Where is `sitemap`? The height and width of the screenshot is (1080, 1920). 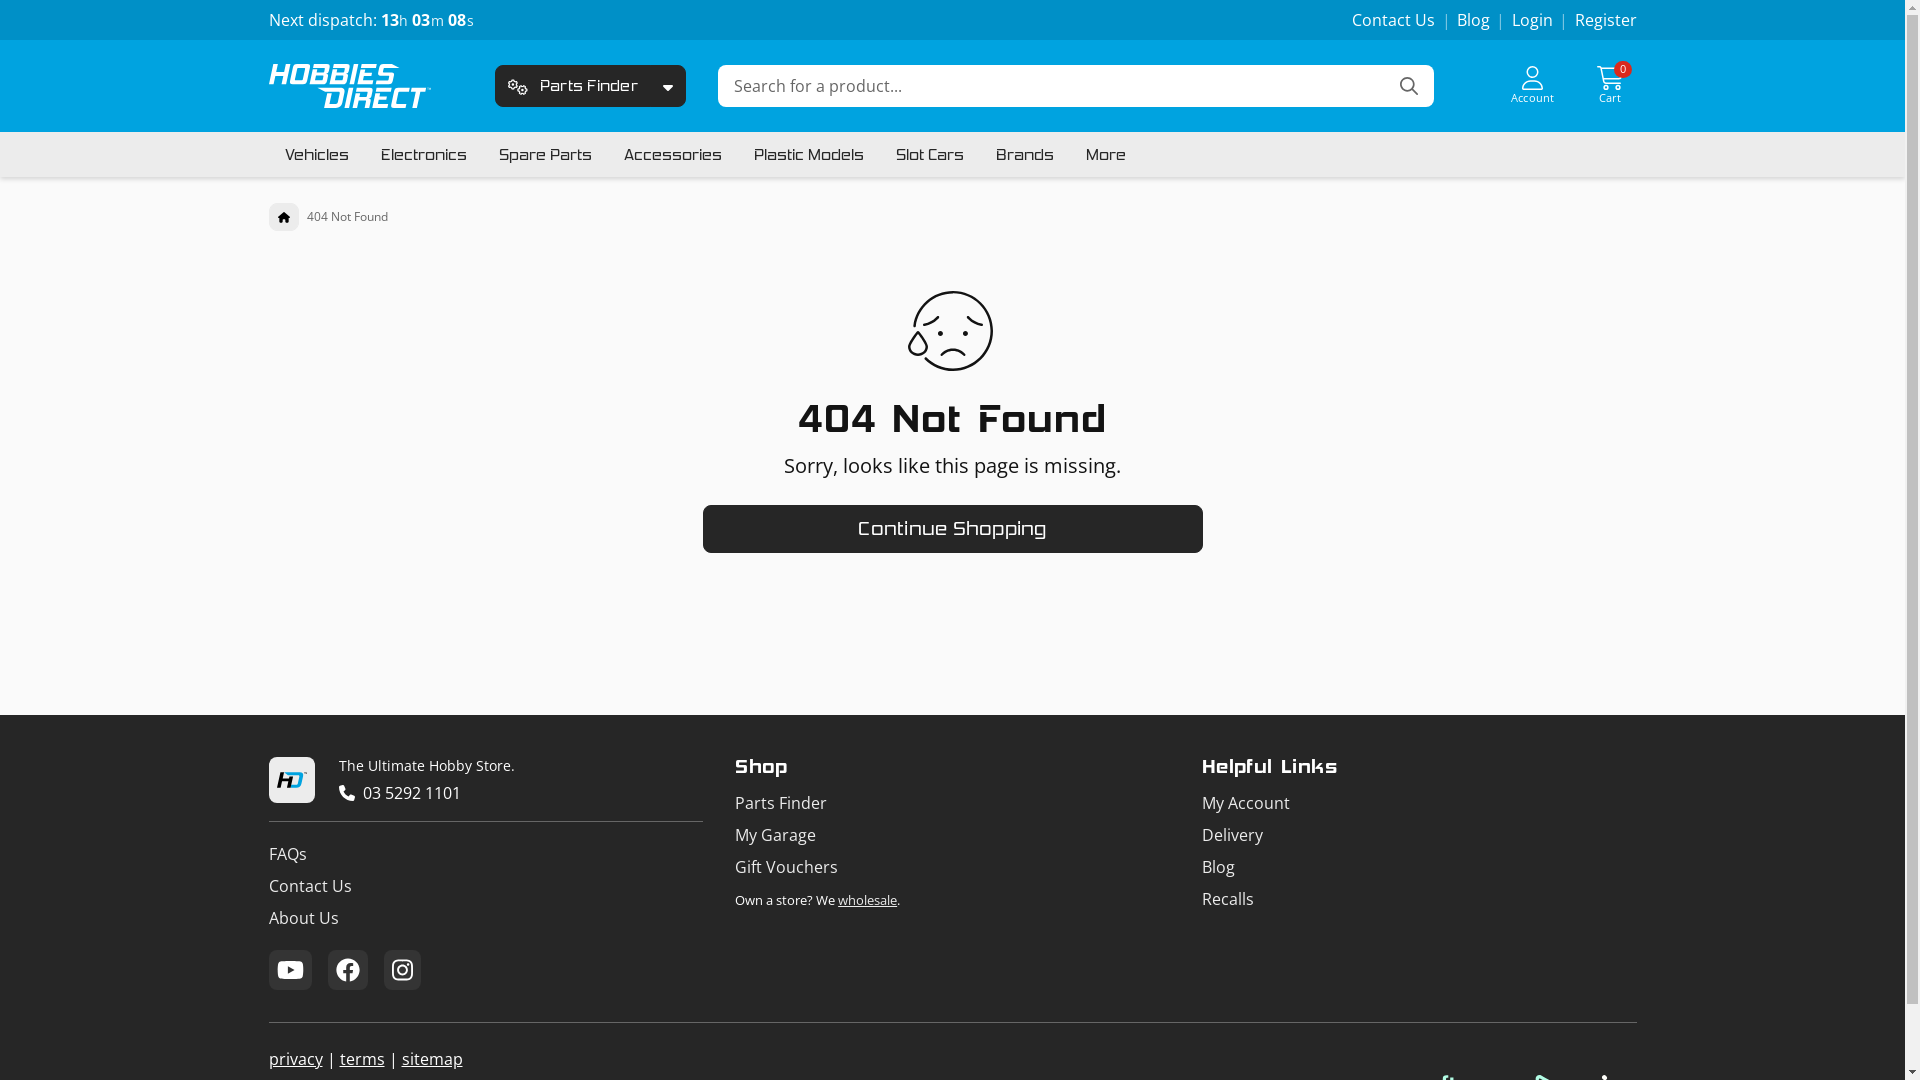 sitemap is located at coordinates (432, 1059).